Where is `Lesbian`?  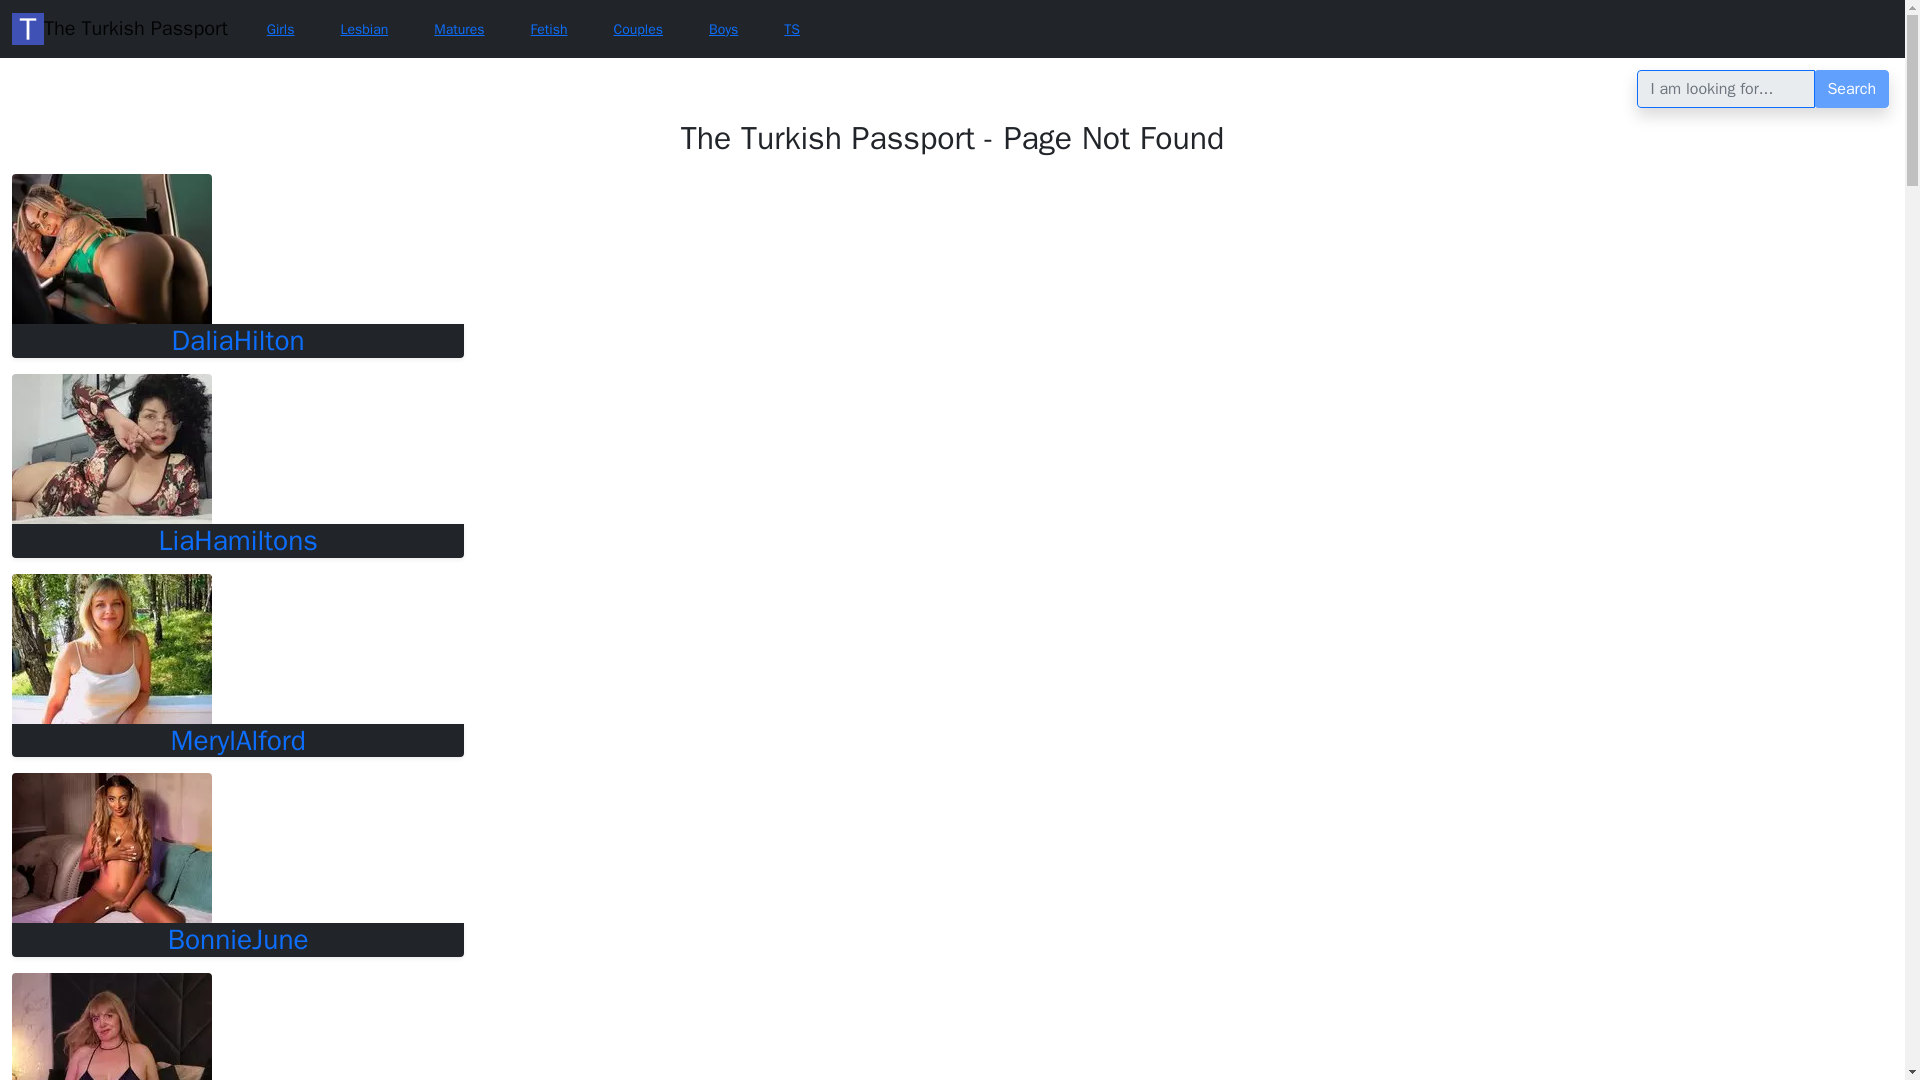
Lesbian is located at coordinates (364, 30).